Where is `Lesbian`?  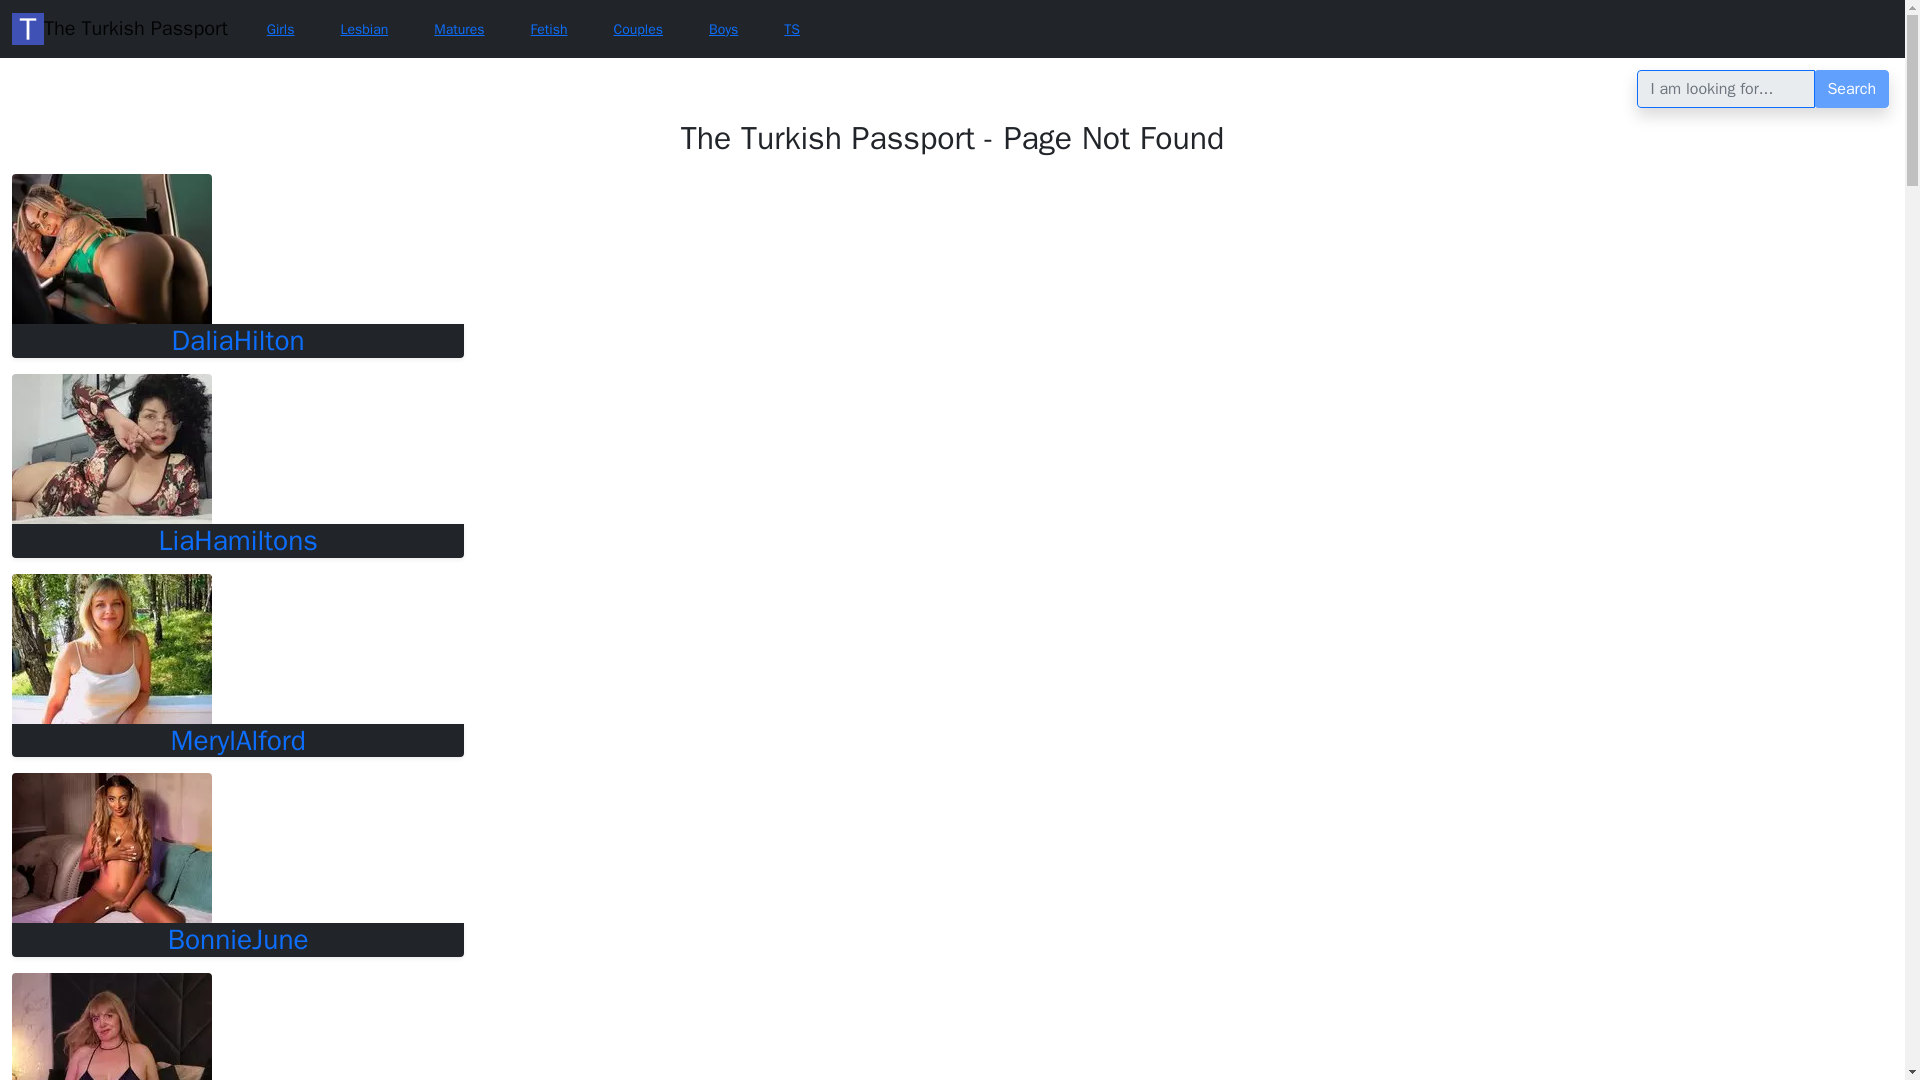
Lesbian is located at coordinates (364, 30).